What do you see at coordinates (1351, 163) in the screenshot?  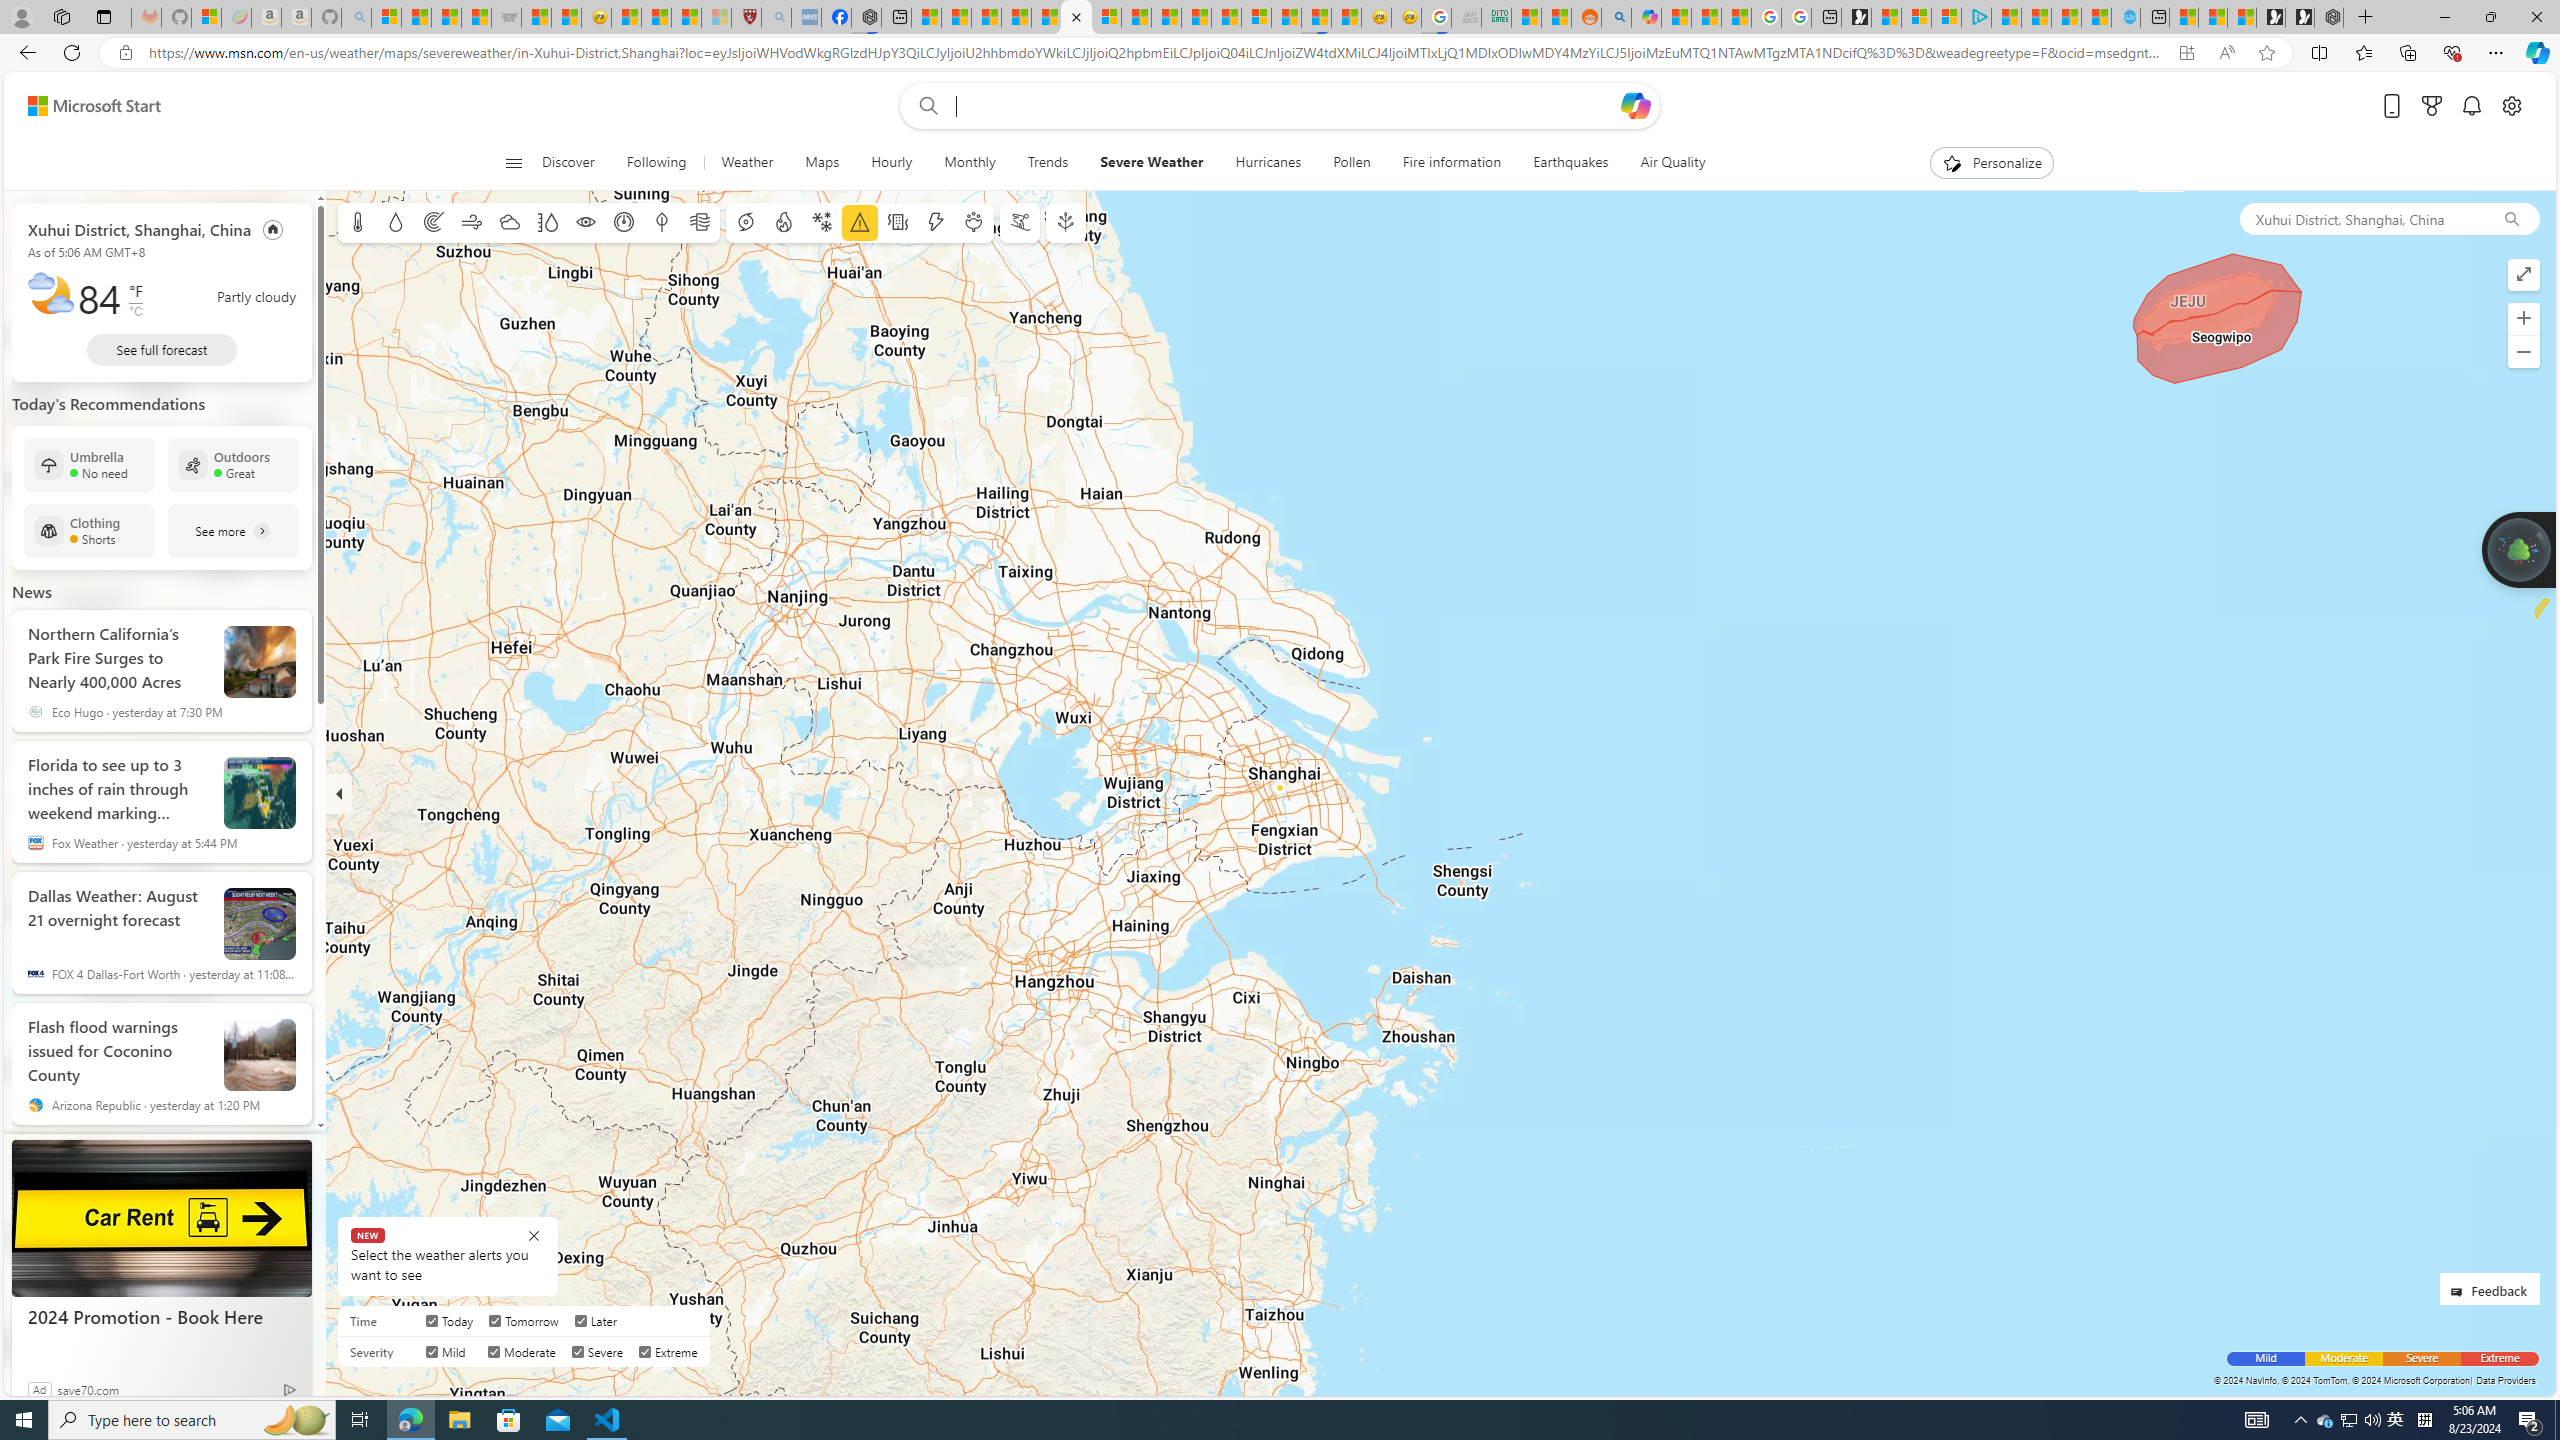 I see `Pollen` at bounding box center [1351, 163].